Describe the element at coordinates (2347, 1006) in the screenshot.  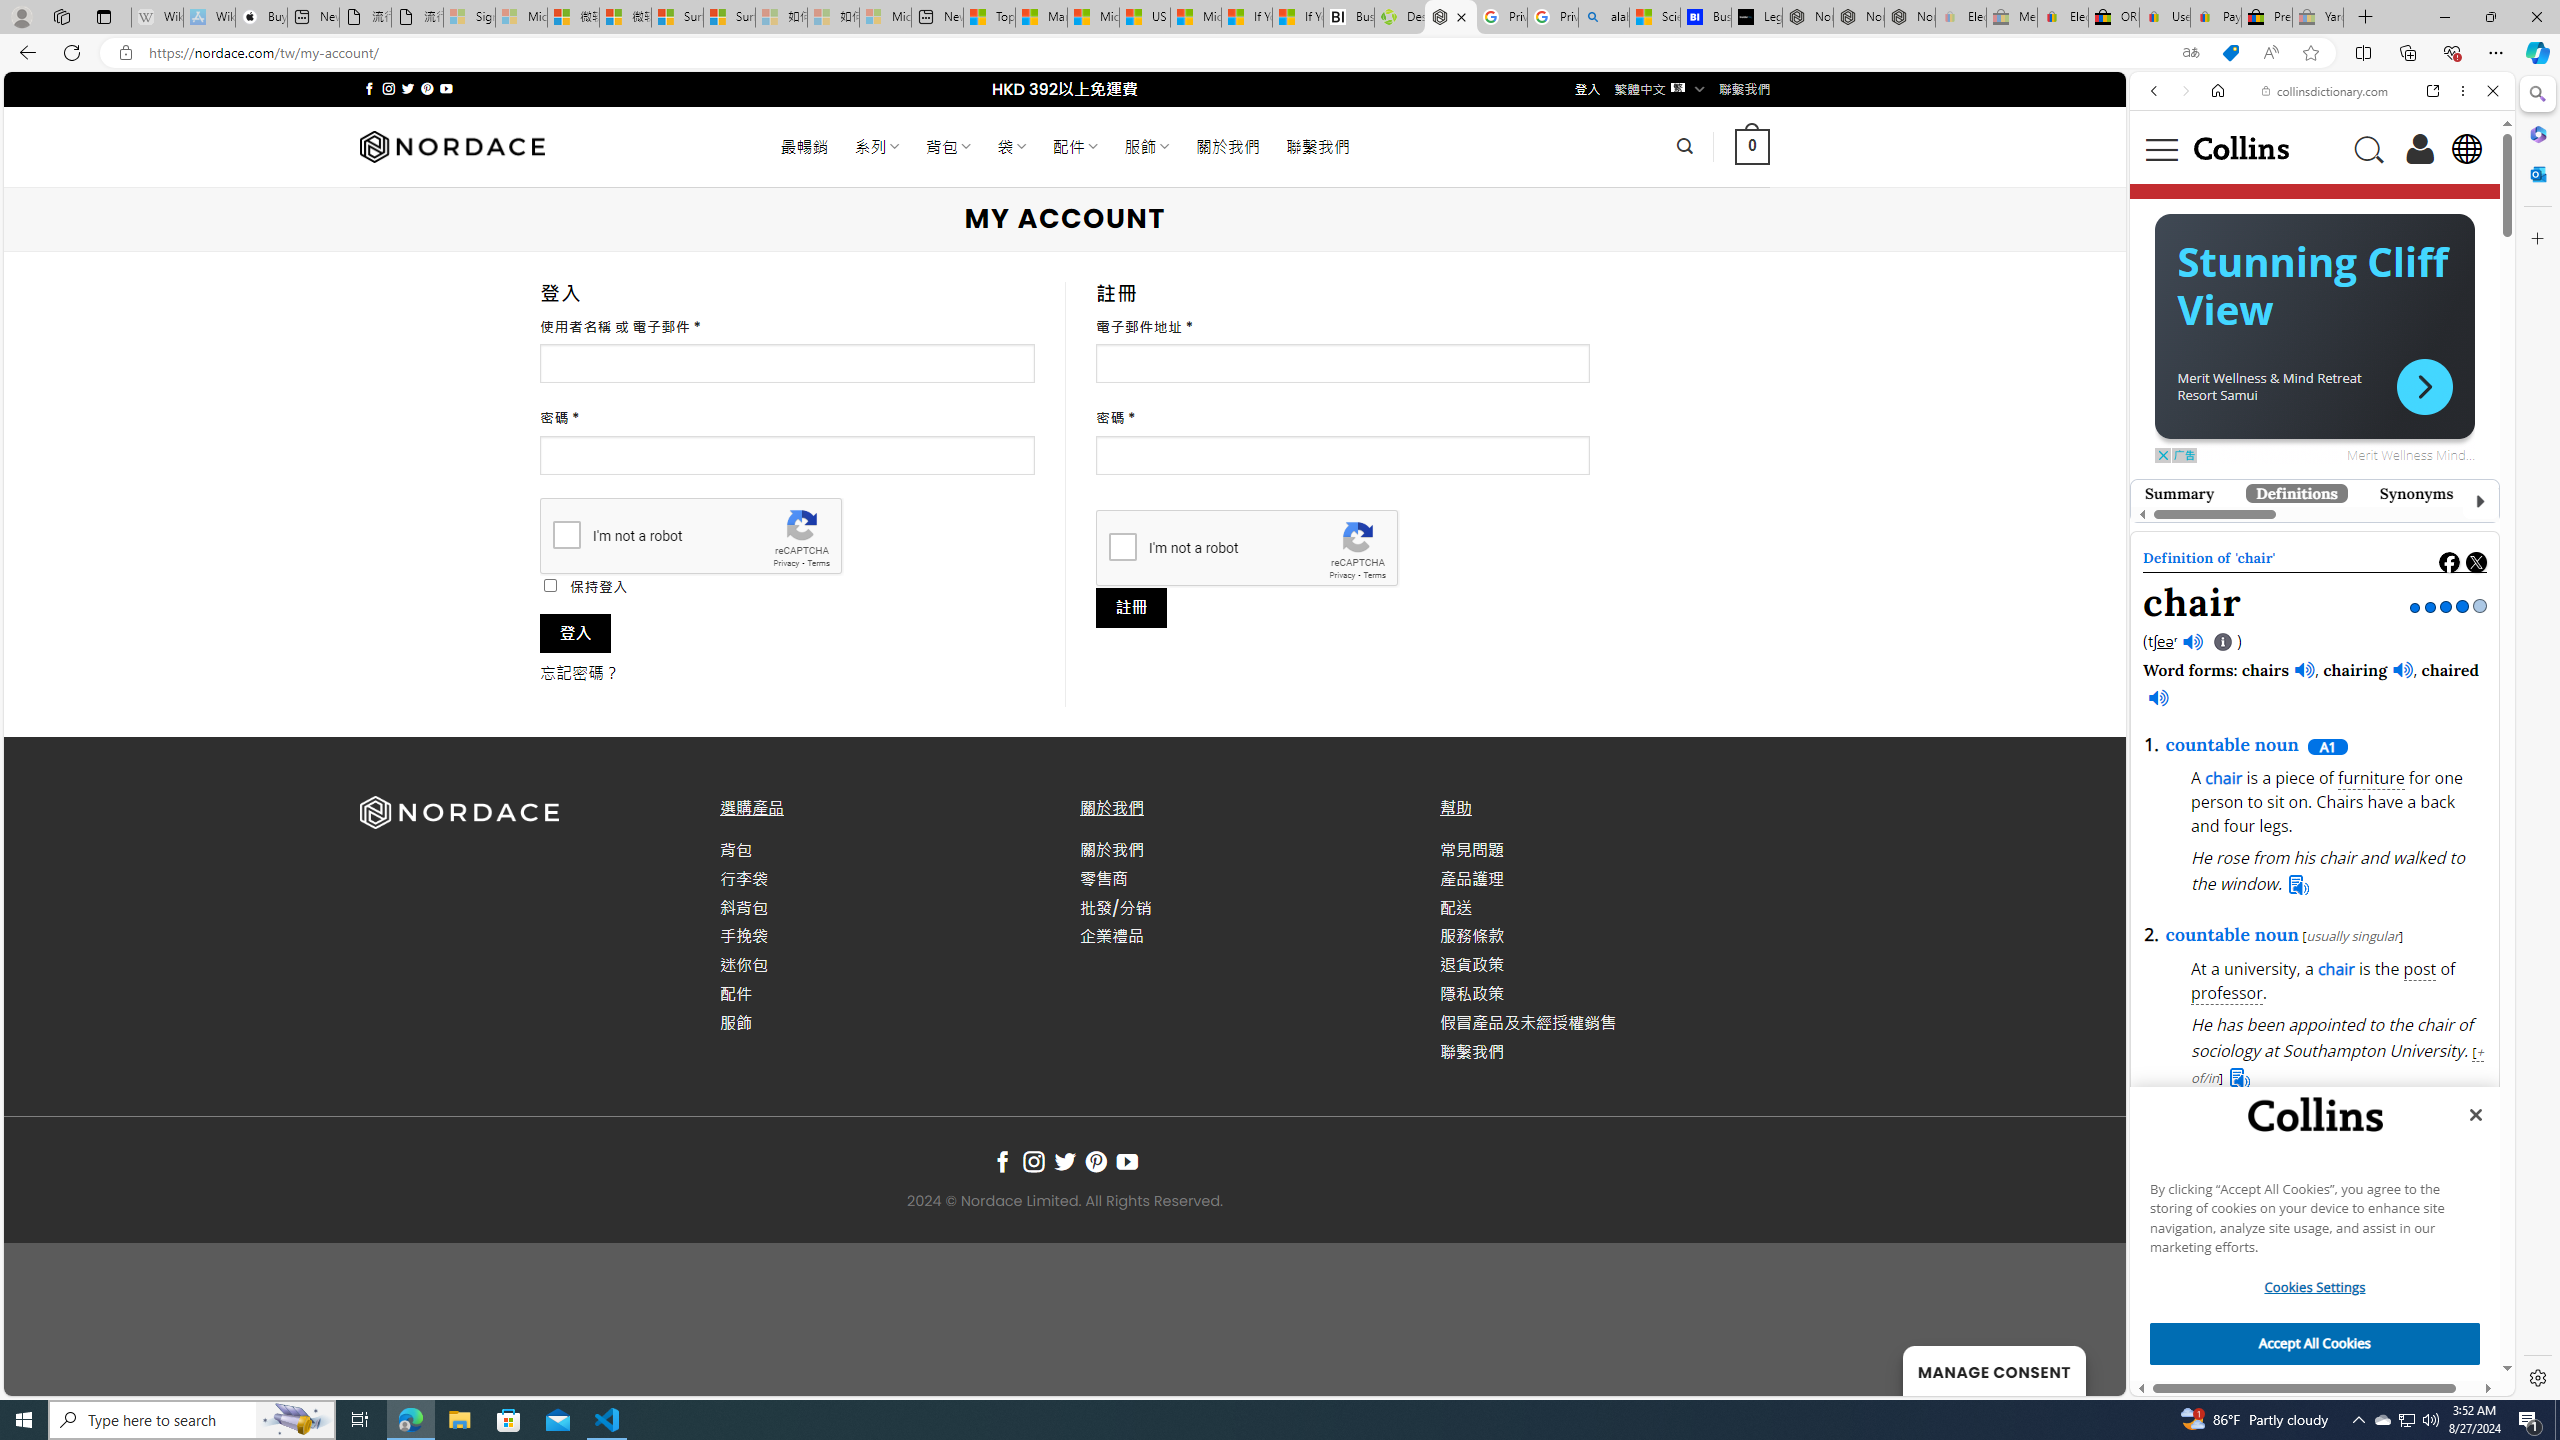
I see `Translate chair to Choose language` at that location.